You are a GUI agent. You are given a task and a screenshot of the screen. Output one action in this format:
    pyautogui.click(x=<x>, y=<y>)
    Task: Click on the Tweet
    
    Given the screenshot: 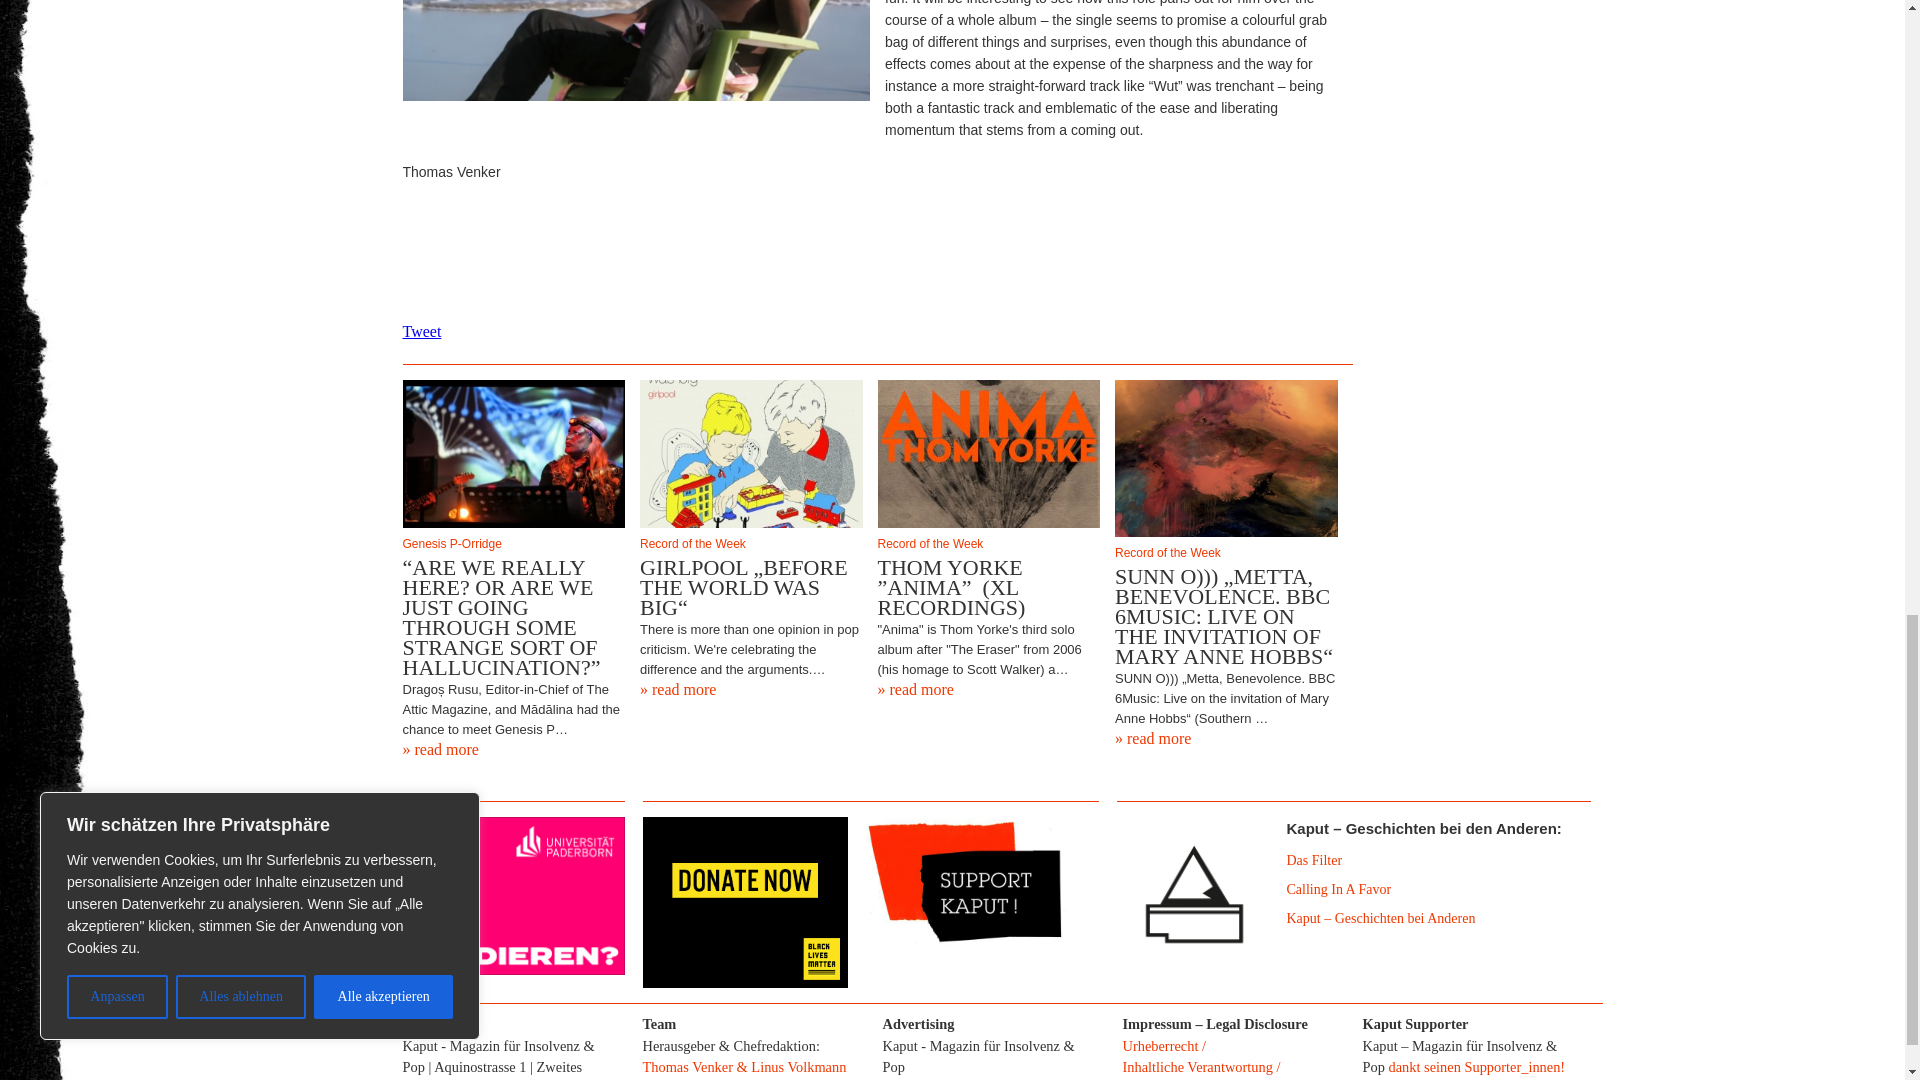 What is the action you would take?
    pyautogui.click(x=421, y=331)
    